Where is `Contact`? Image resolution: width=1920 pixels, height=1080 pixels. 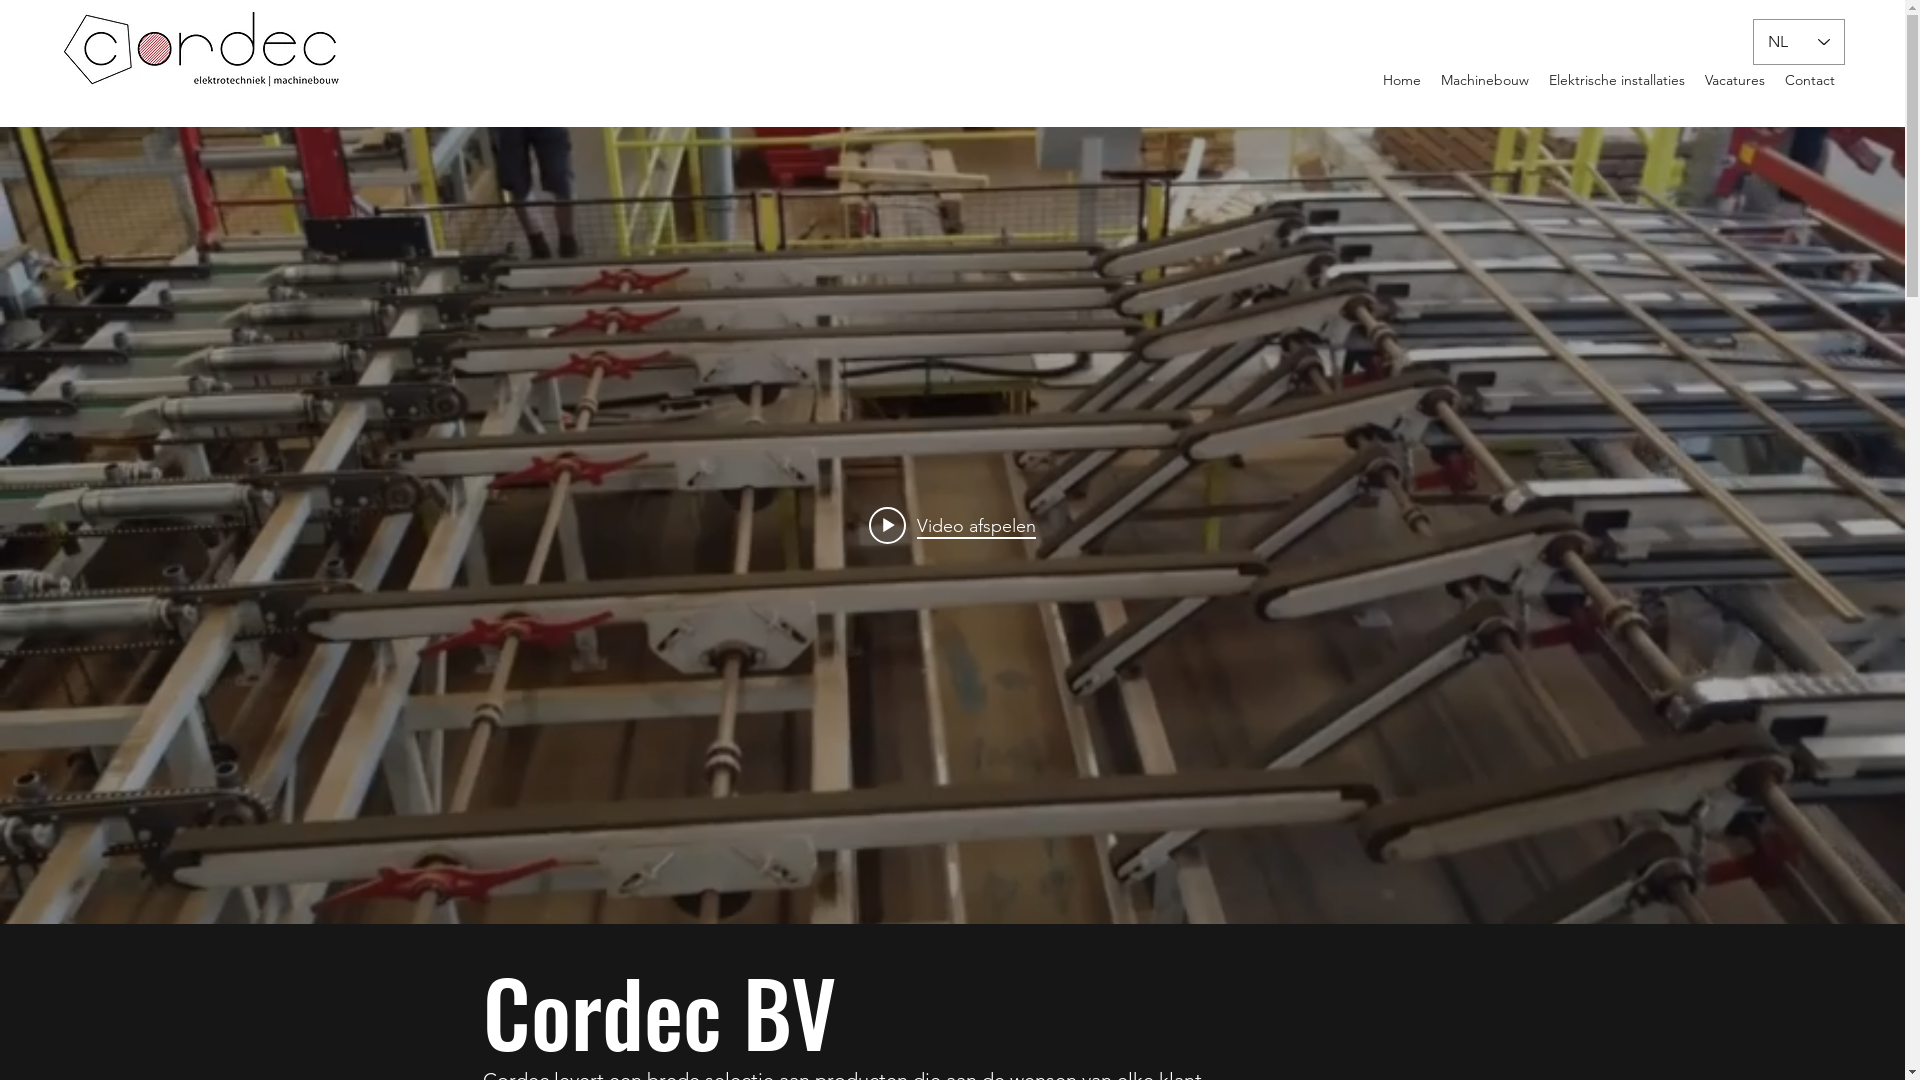 Contact is located at coordinates (1810, 80).